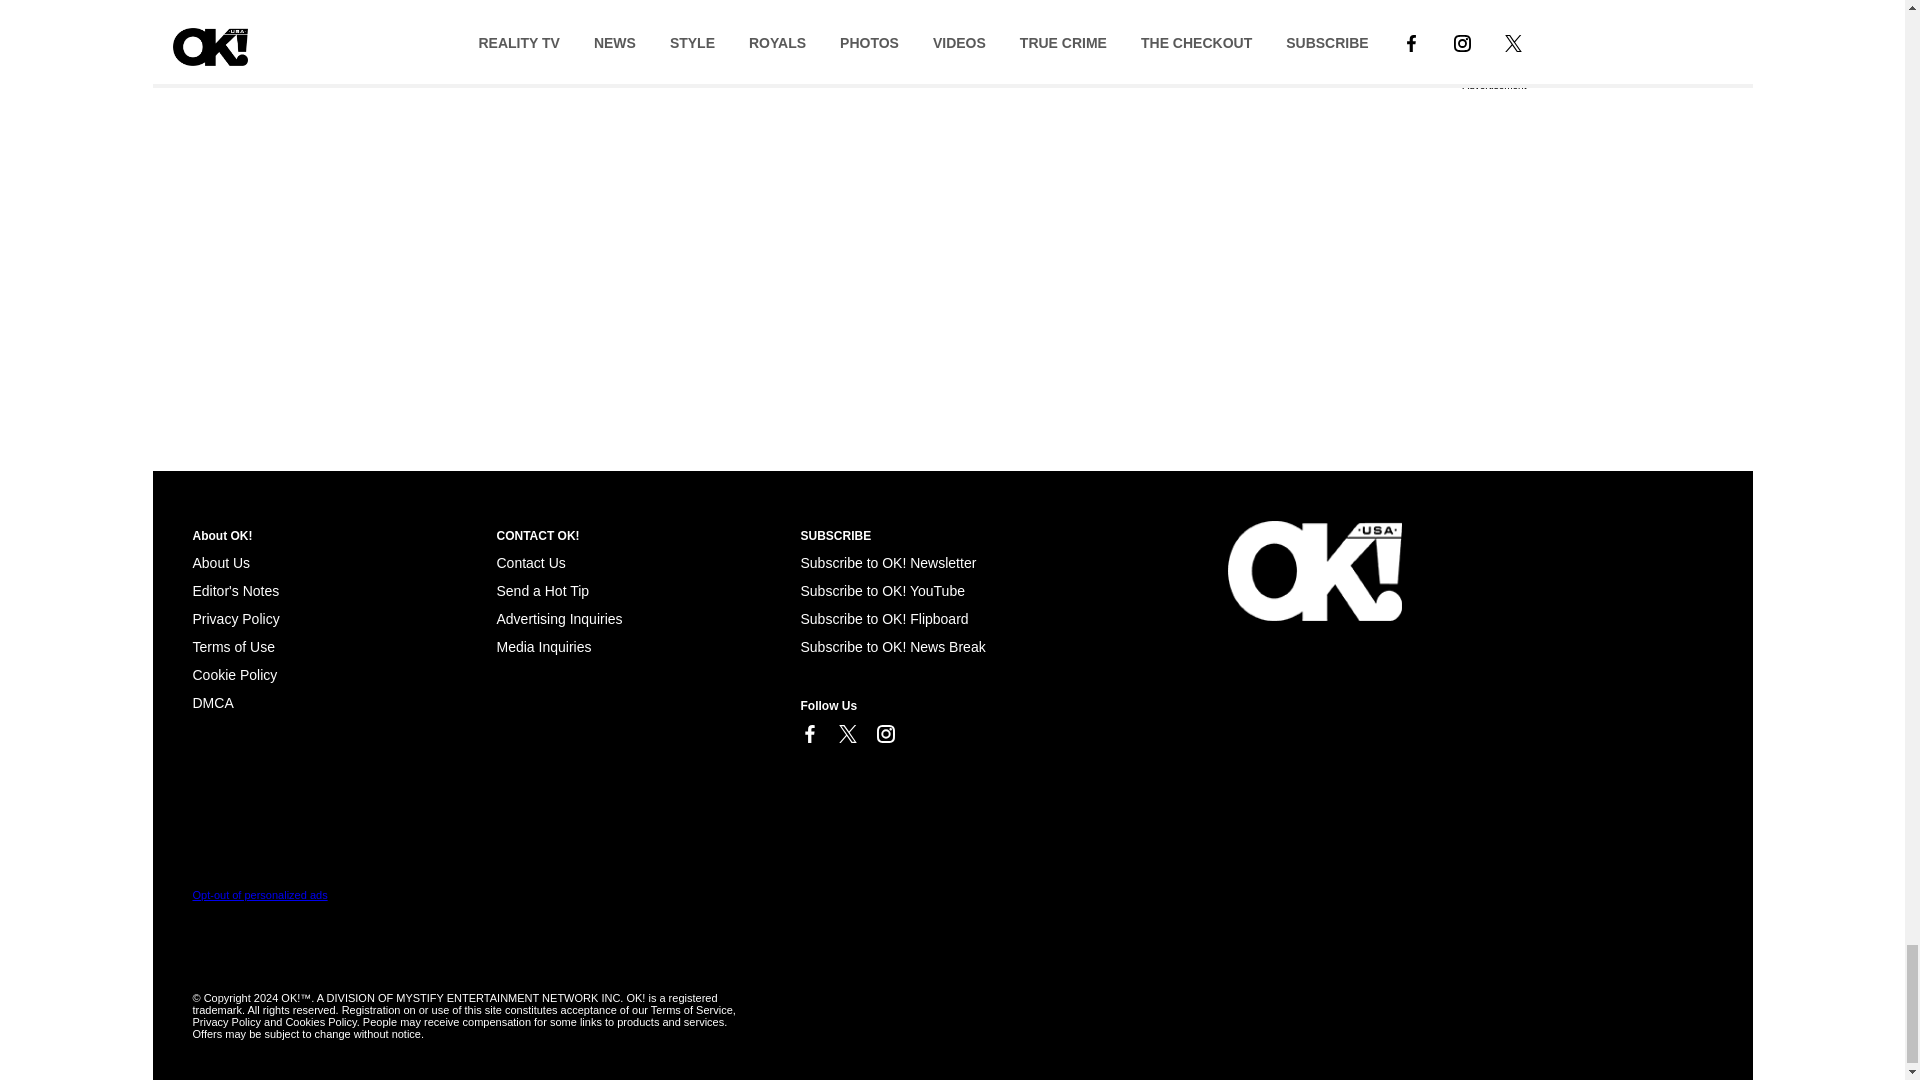  What do you see at coordinates (212, 702) in the screenshot?
I see `Cookie Policy` at bounding box center [212, 702].